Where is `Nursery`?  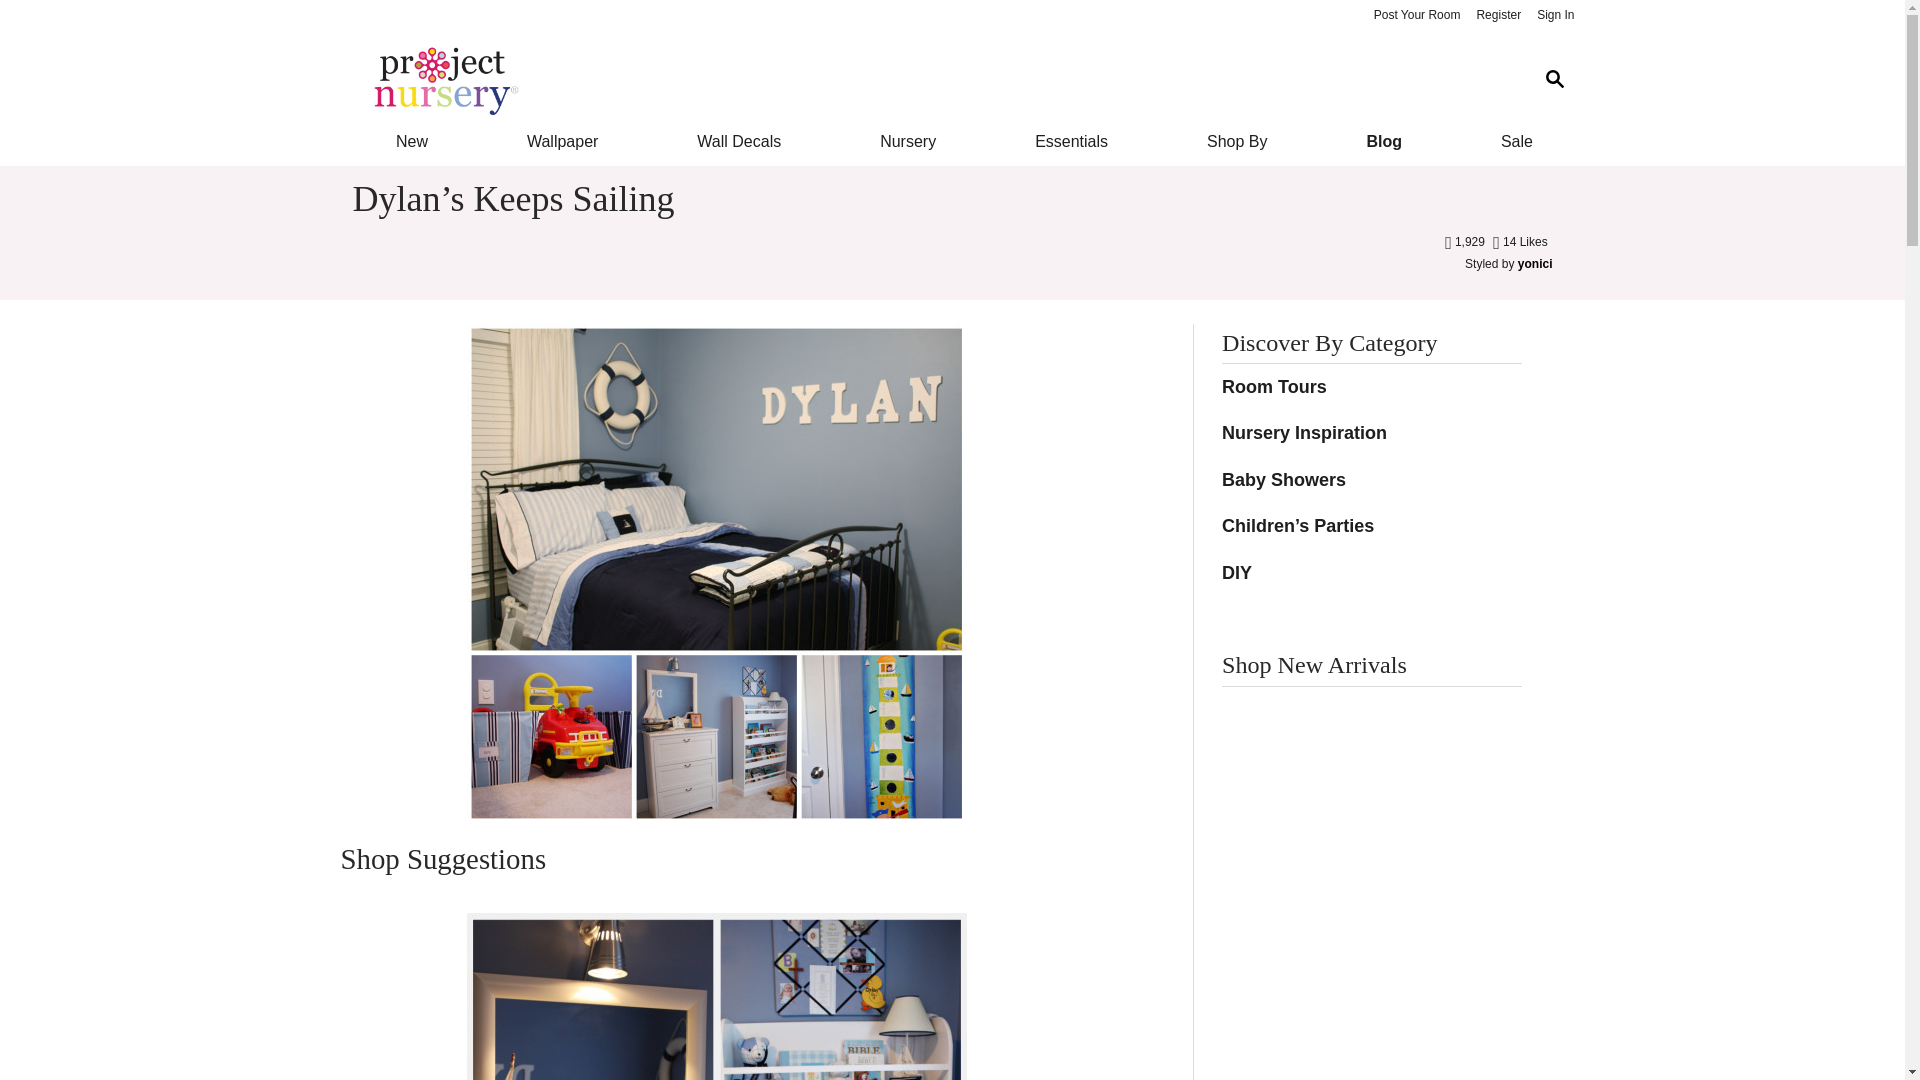 Nursery is located at coordinates (908, 142).